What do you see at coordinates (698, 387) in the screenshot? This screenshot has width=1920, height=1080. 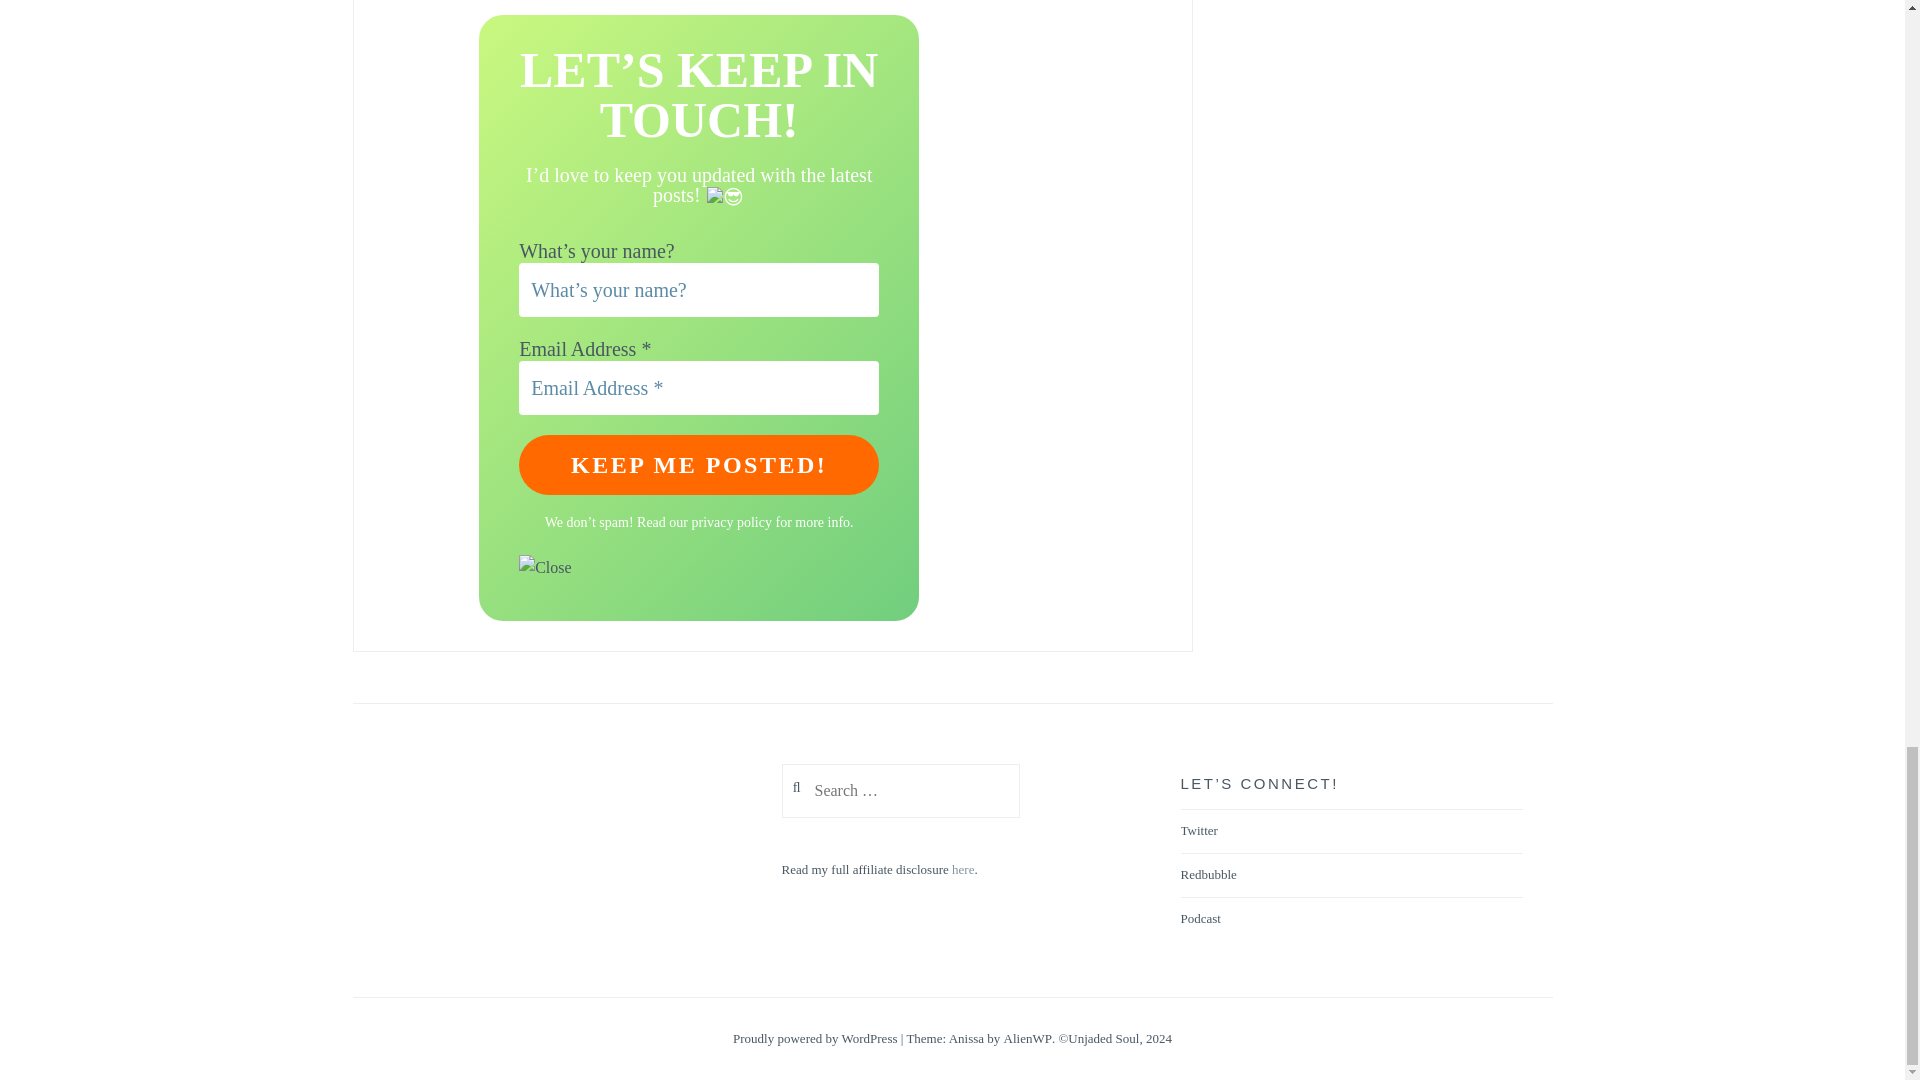 I see `Email Address` at bounding box center [698, 387].